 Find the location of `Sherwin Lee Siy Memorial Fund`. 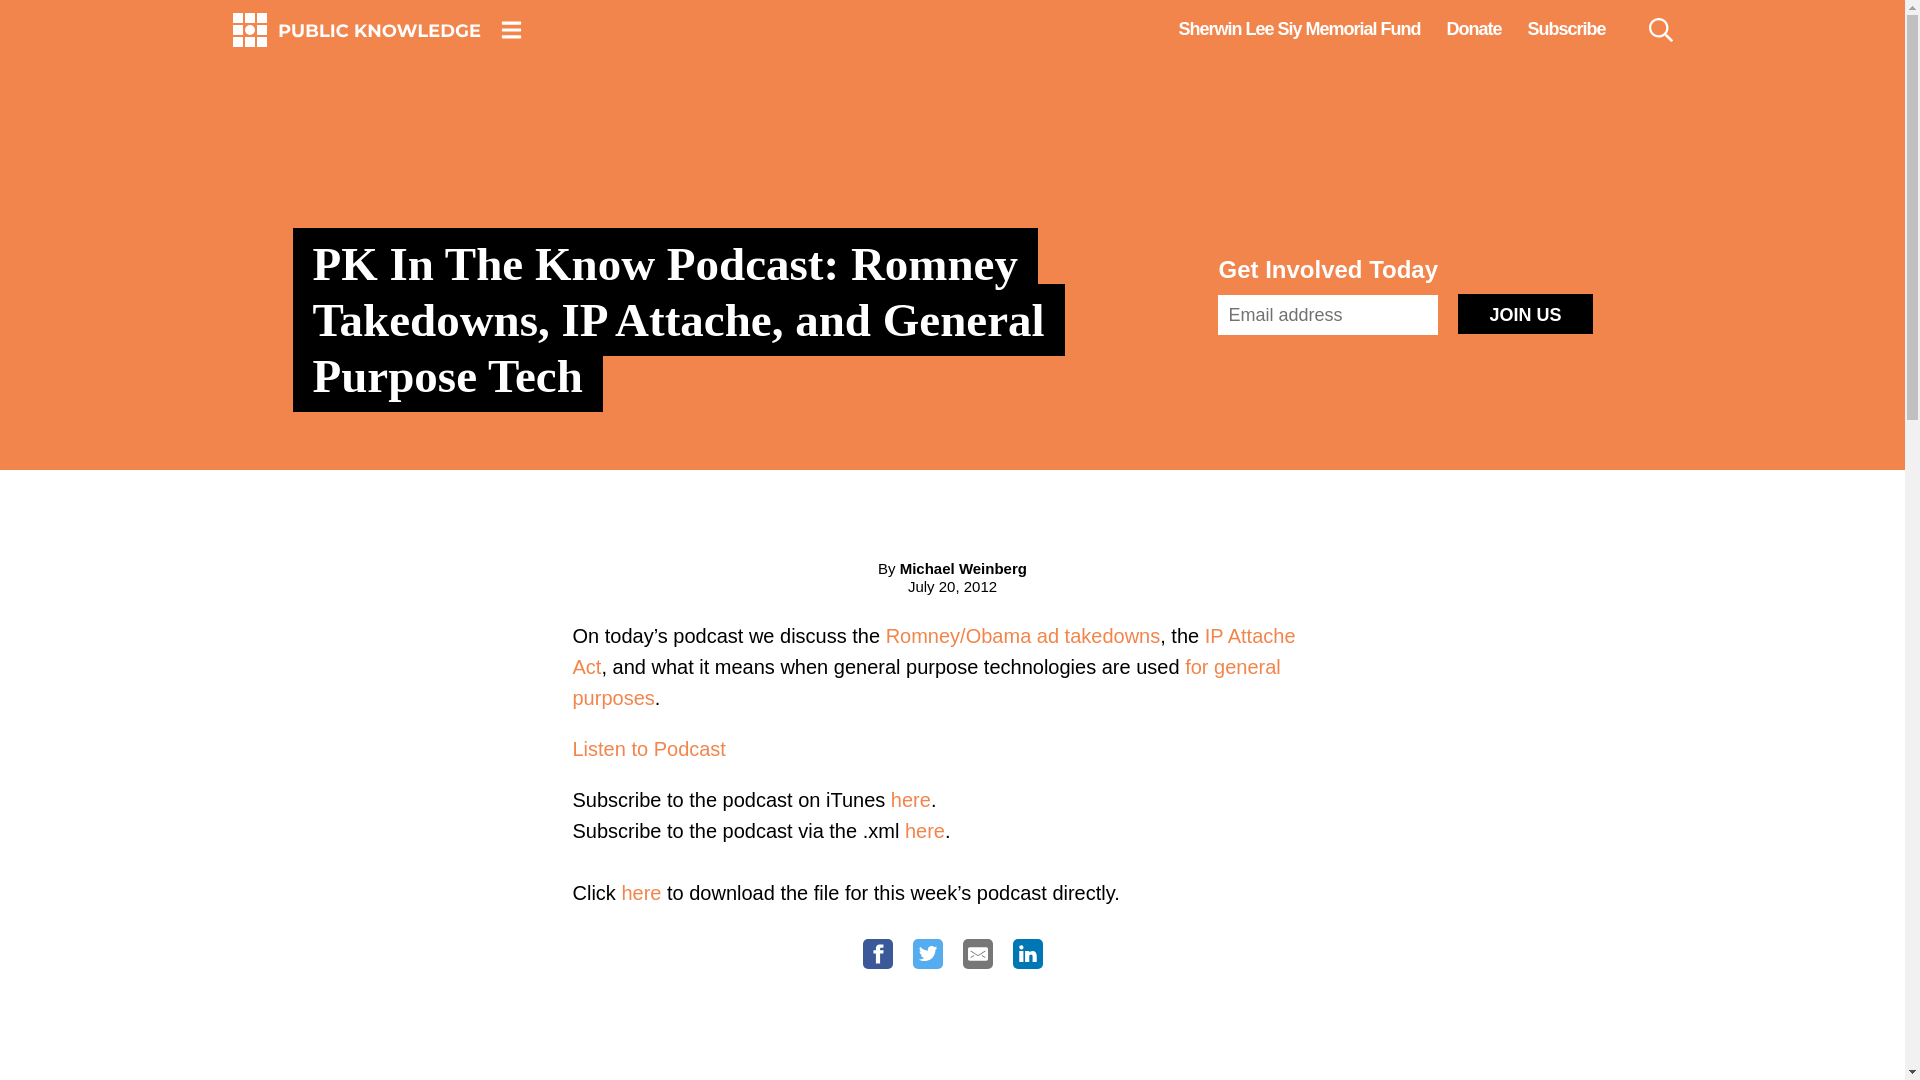

Sherwin Lee Siy Memorial Fund is located at coordinates (1298, 29).